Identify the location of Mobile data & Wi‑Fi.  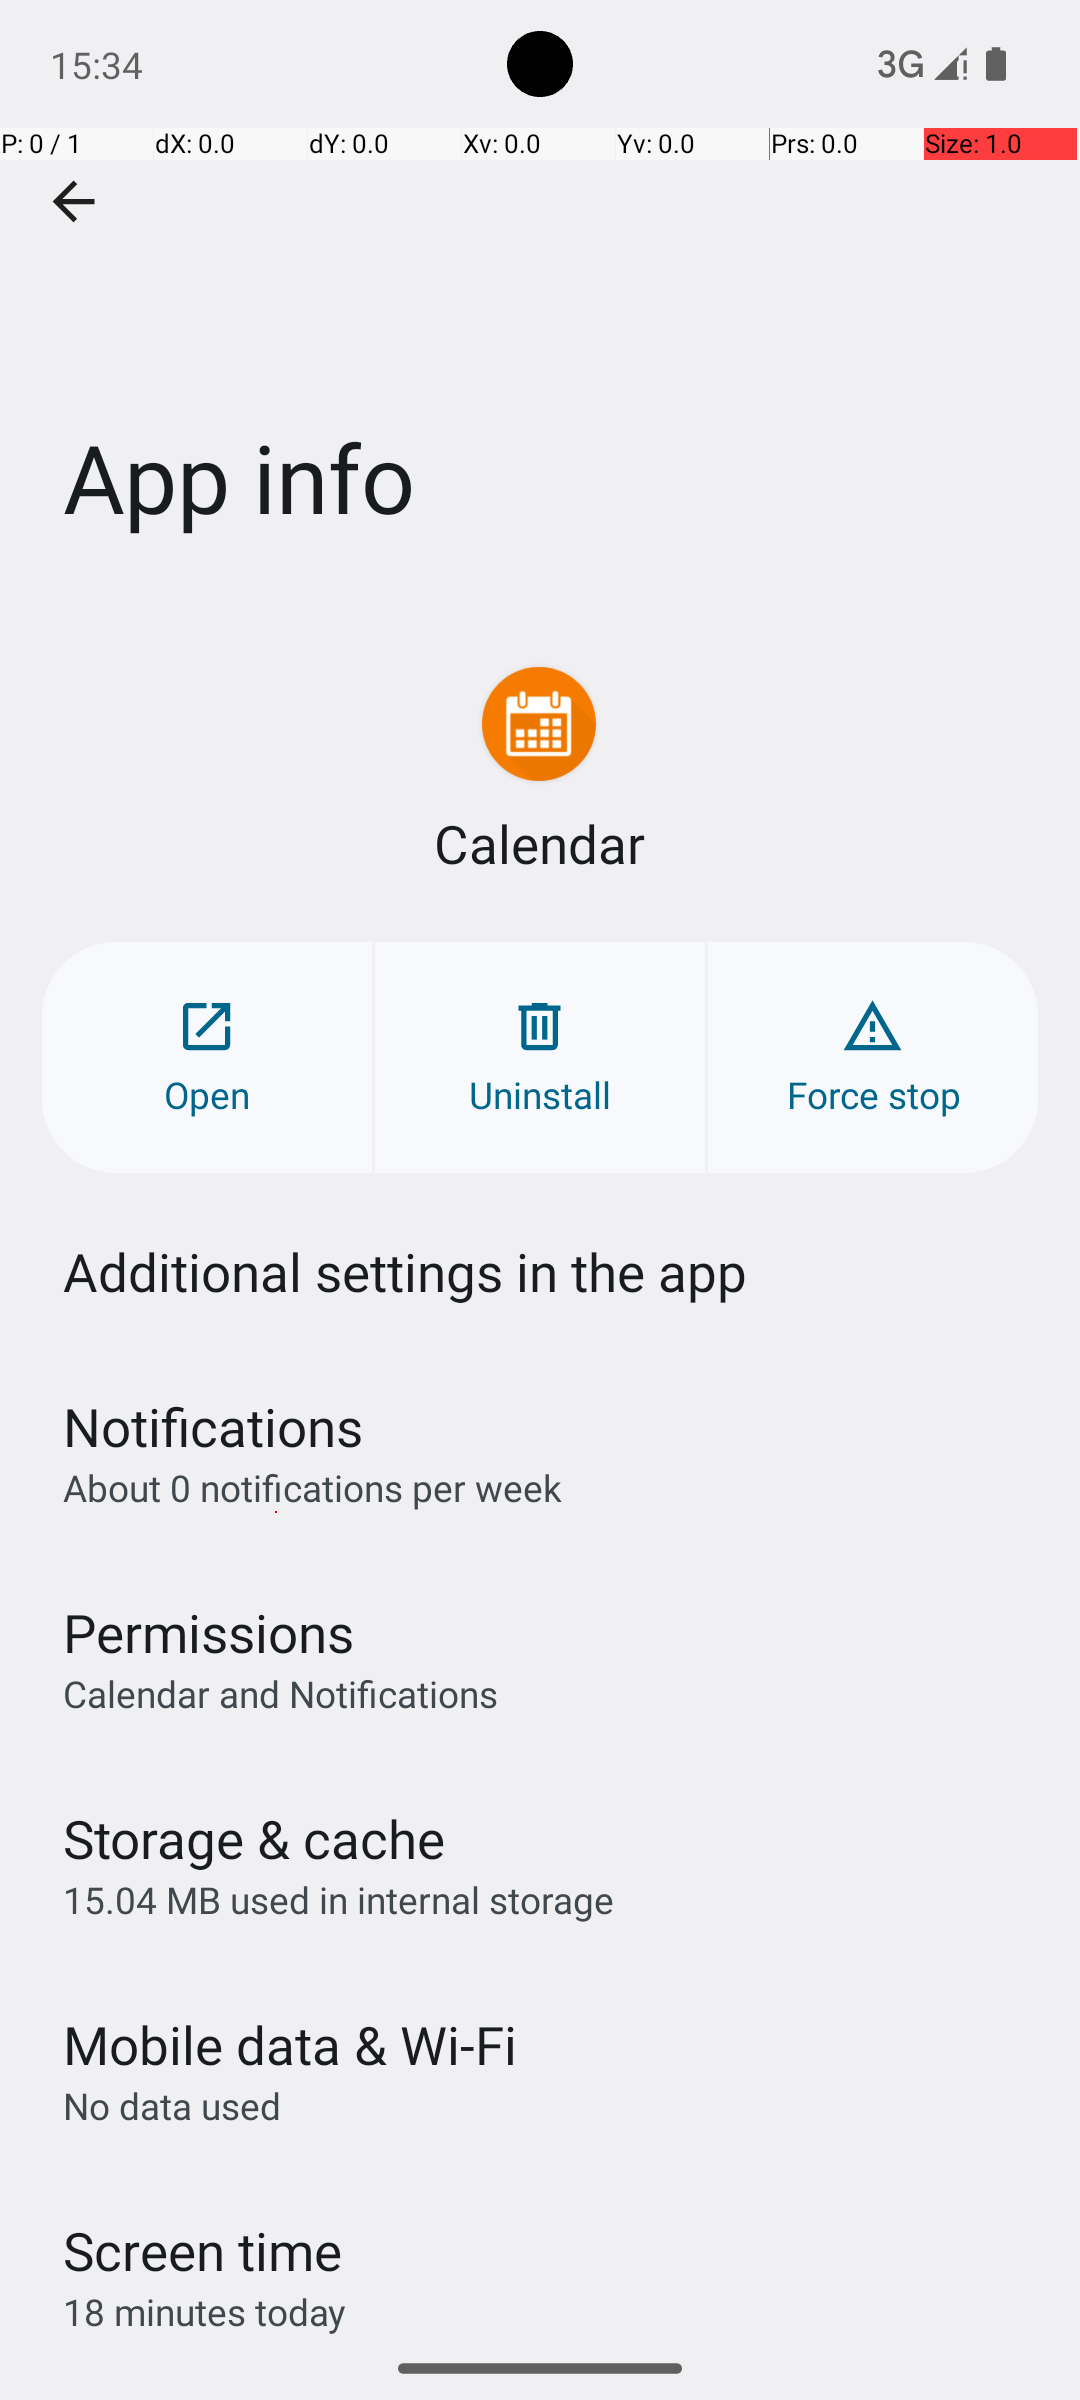
(290, 2044).